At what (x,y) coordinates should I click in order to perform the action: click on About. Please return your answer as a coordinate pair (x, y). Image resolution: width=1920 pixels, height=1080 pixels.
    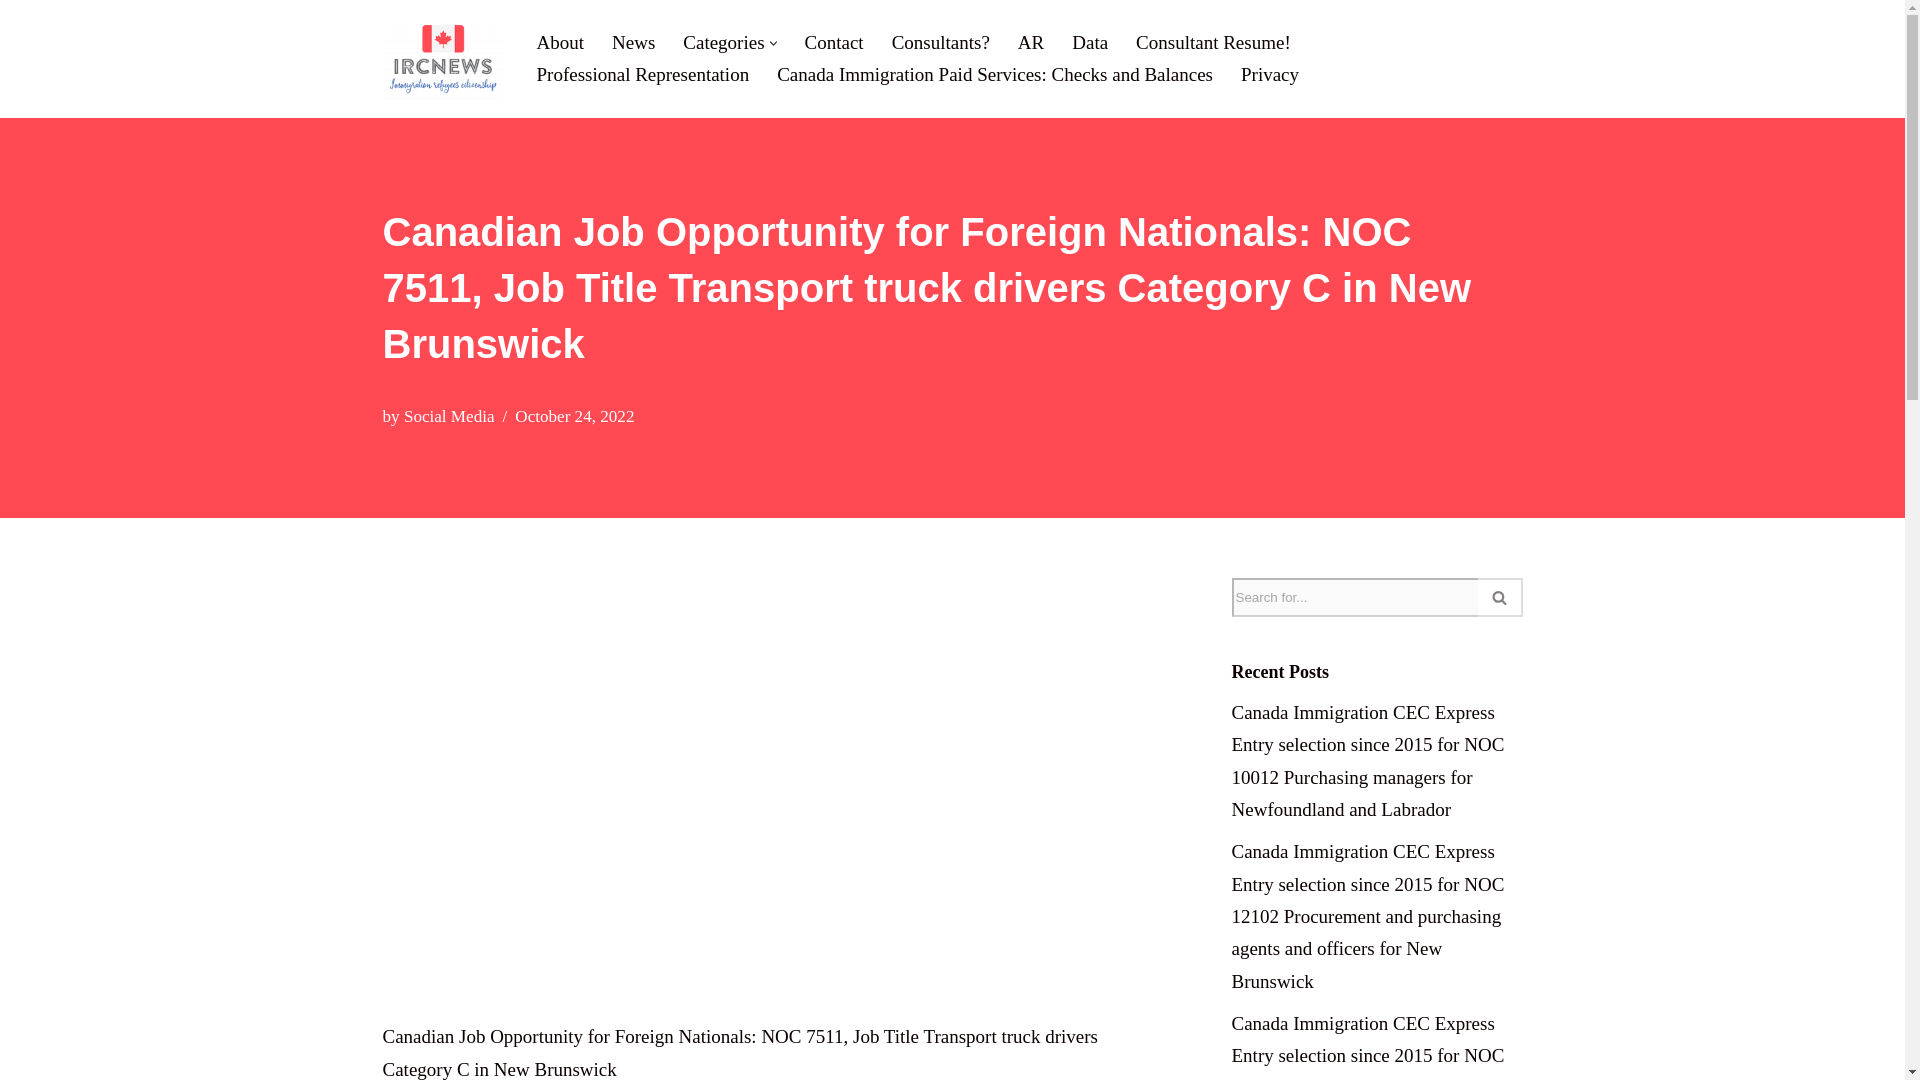
    Looking at the image, I should click on (559, 42).